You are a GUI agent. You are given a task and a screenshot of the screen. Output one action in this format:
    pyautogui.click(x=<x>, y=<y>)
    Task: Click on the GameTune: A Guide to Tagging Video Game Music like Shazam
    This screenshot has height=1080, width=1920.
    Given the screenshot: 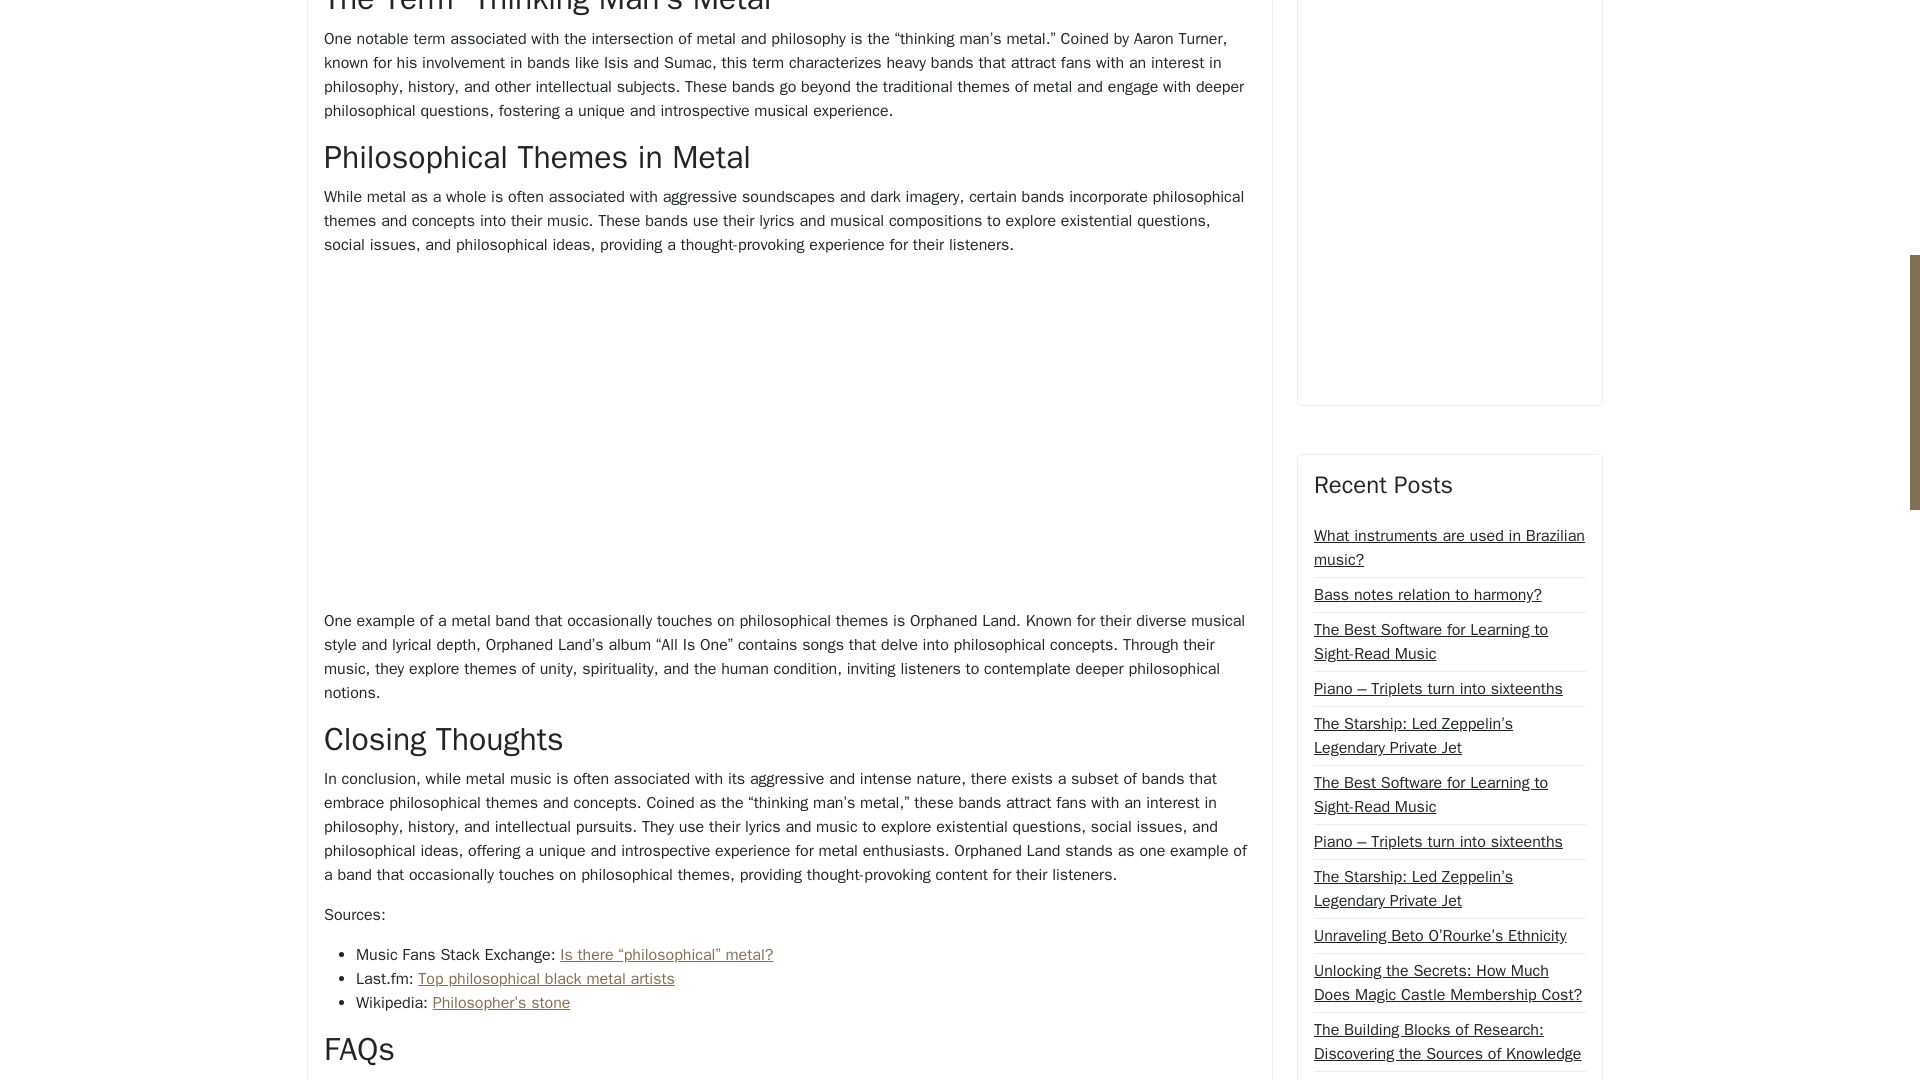 What is the action you would take?
    pyautogui.click(x=1449, y=1078)
    